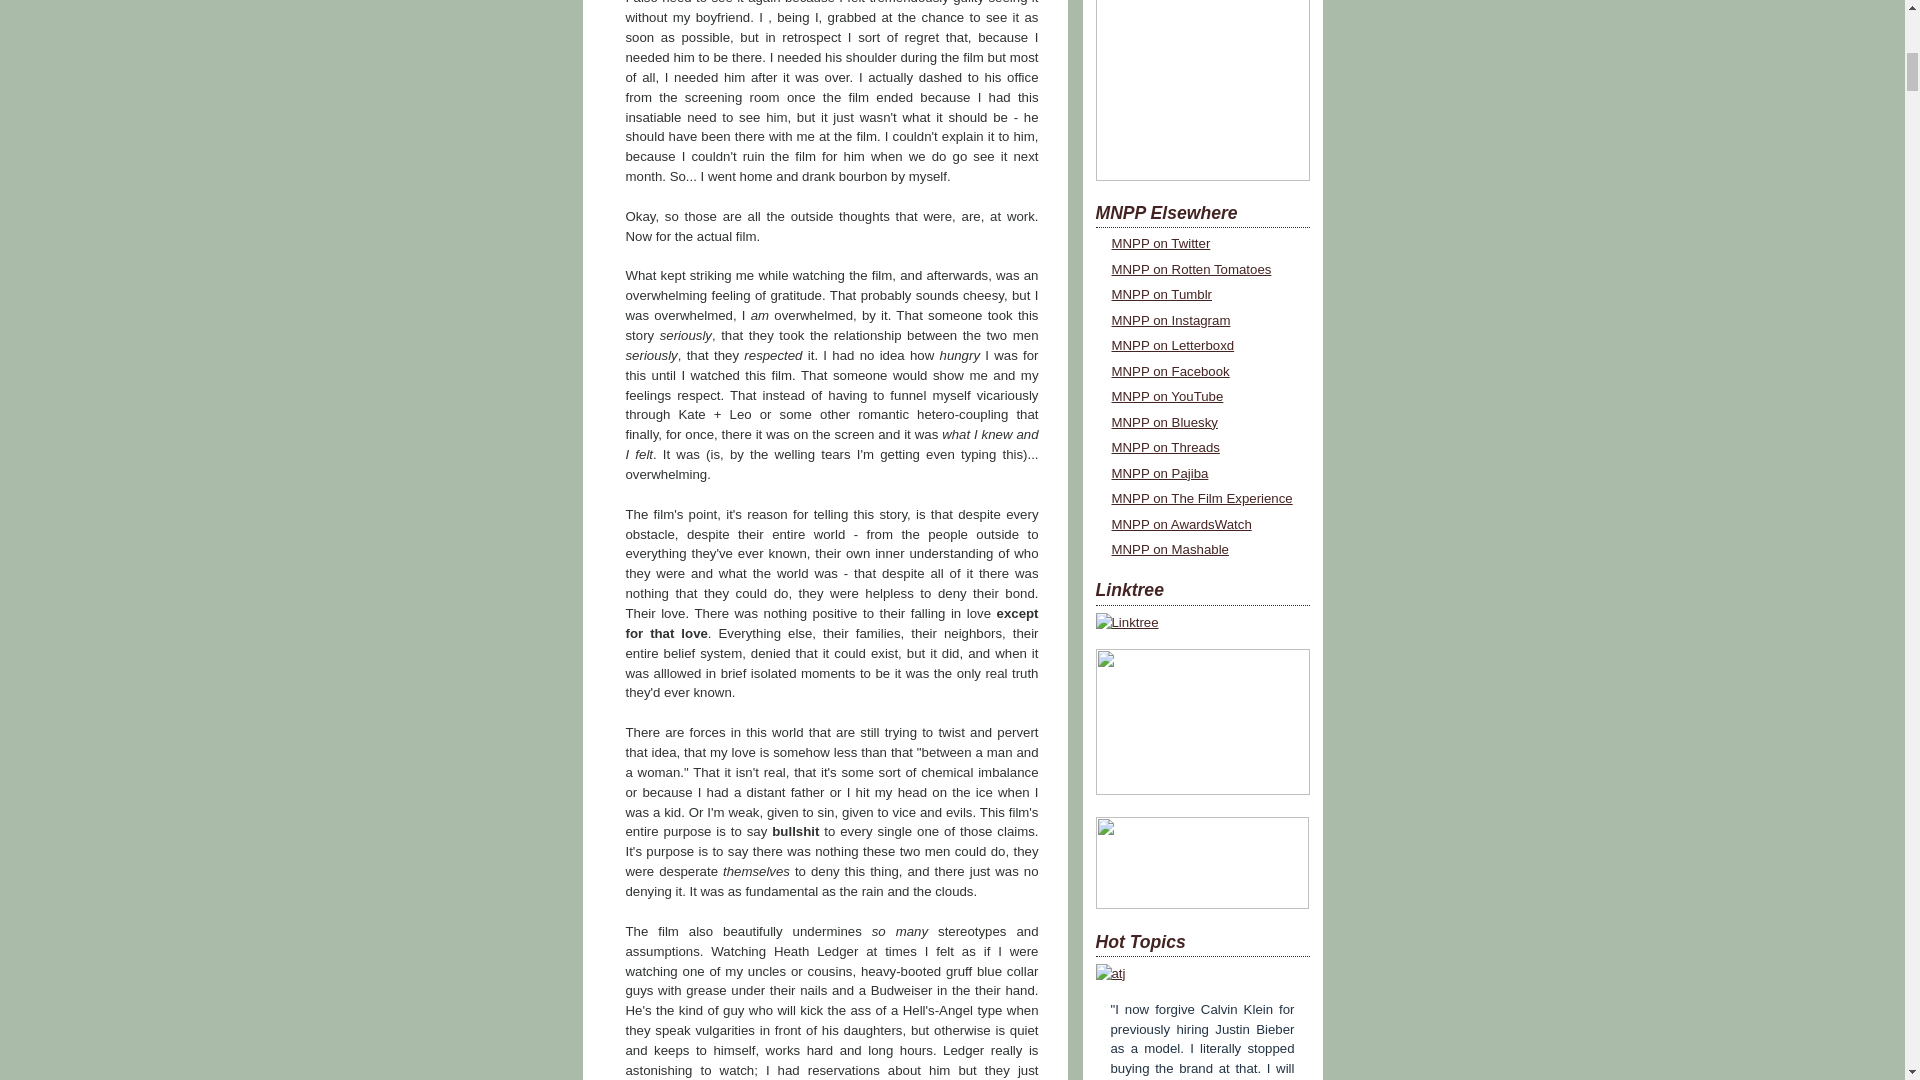  Describe the element at coordinates (1165, 446) in the screenshot. I see `MNPP on Threads` at that location.